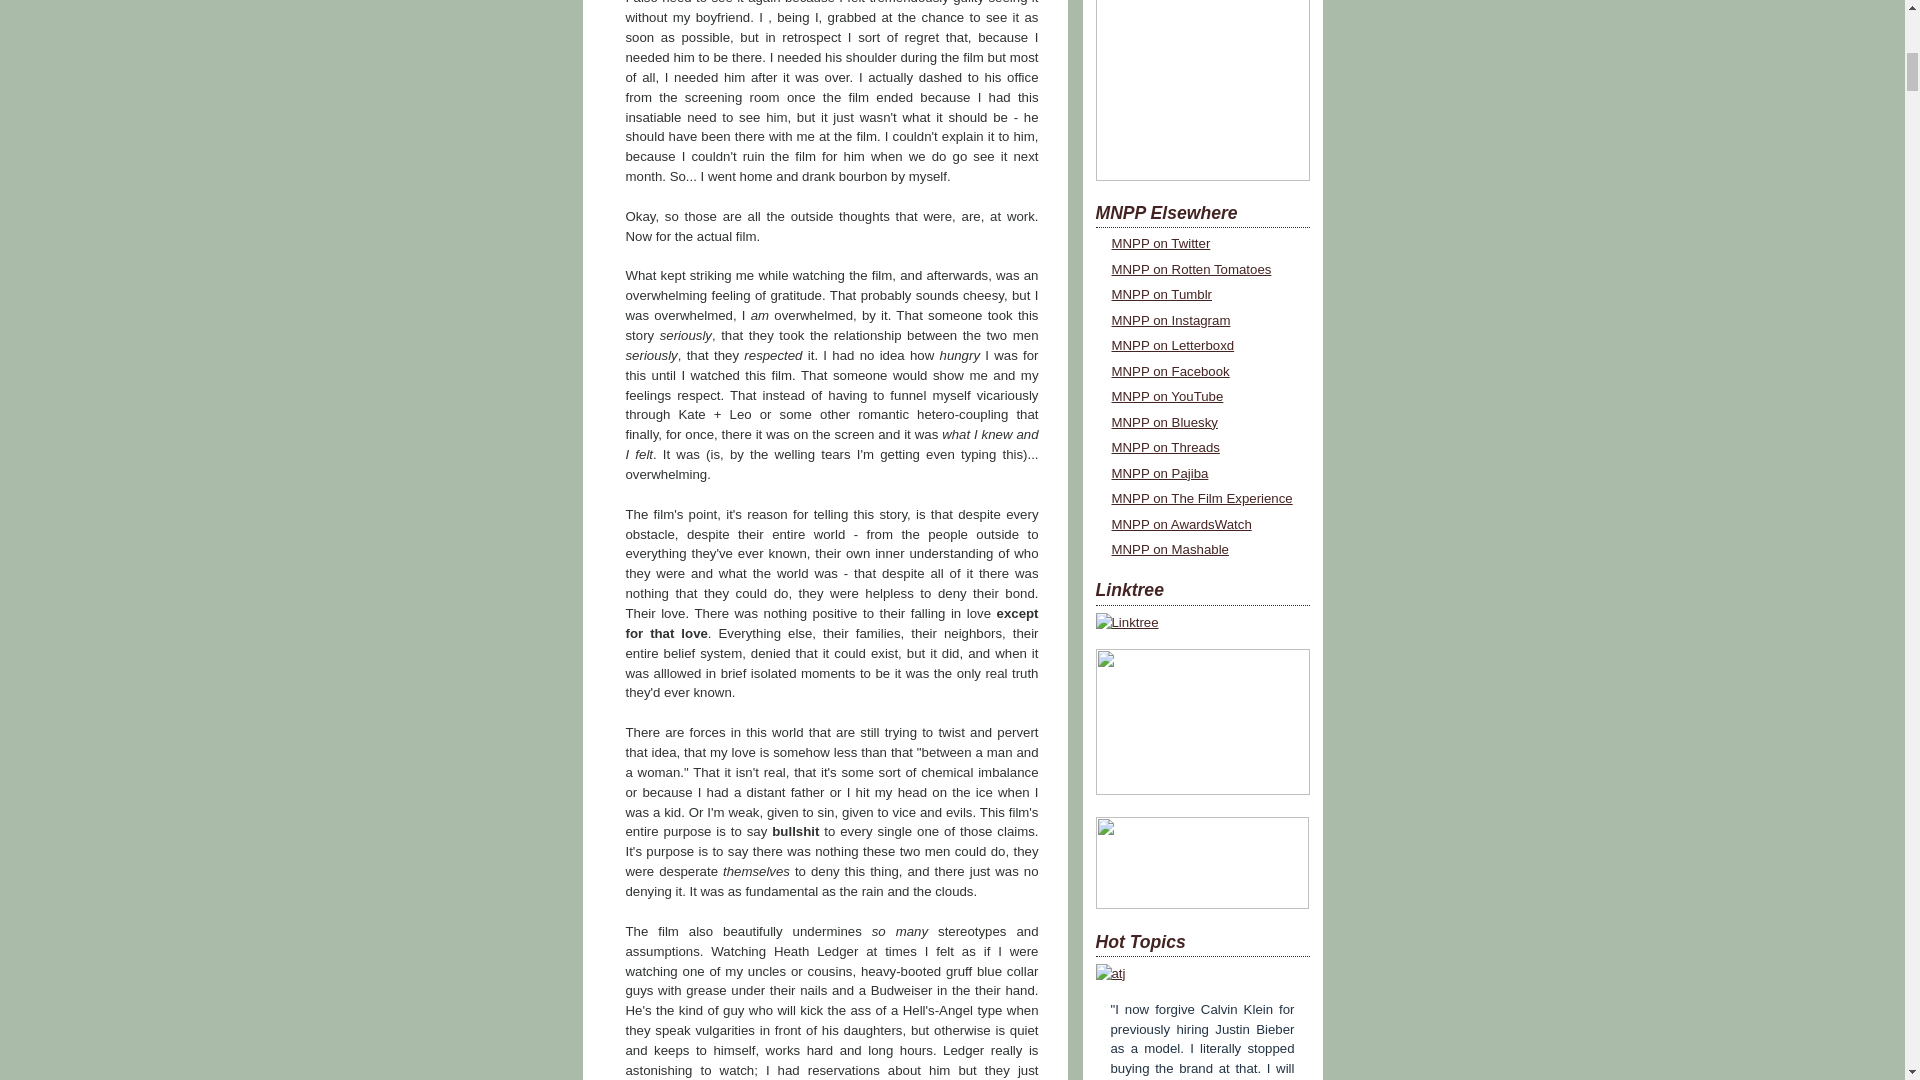  Describe the element at coordinates (1165, 446) in the screenshot. I see `MNPP on Threads` at that location.